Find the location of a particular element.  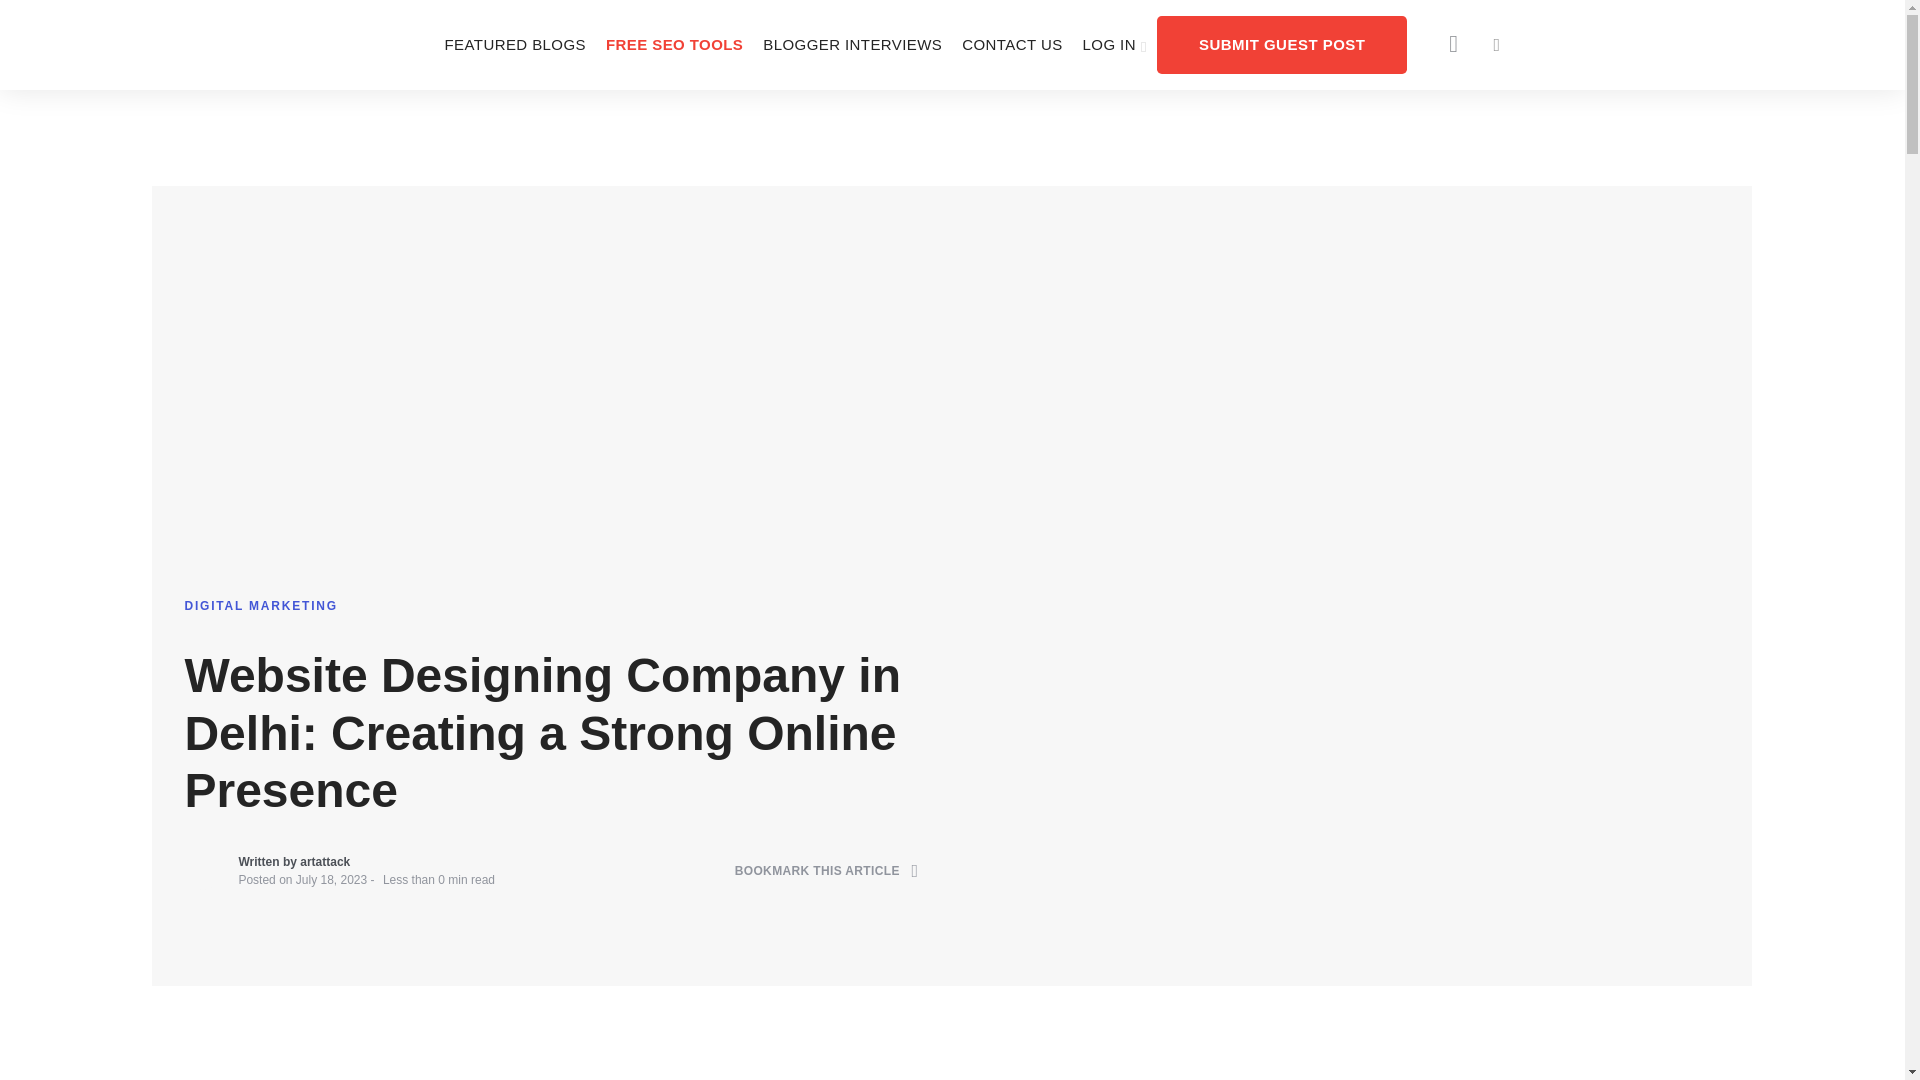

BOOKMARK THIS ARTICLE is located at coordinates (827, 871).